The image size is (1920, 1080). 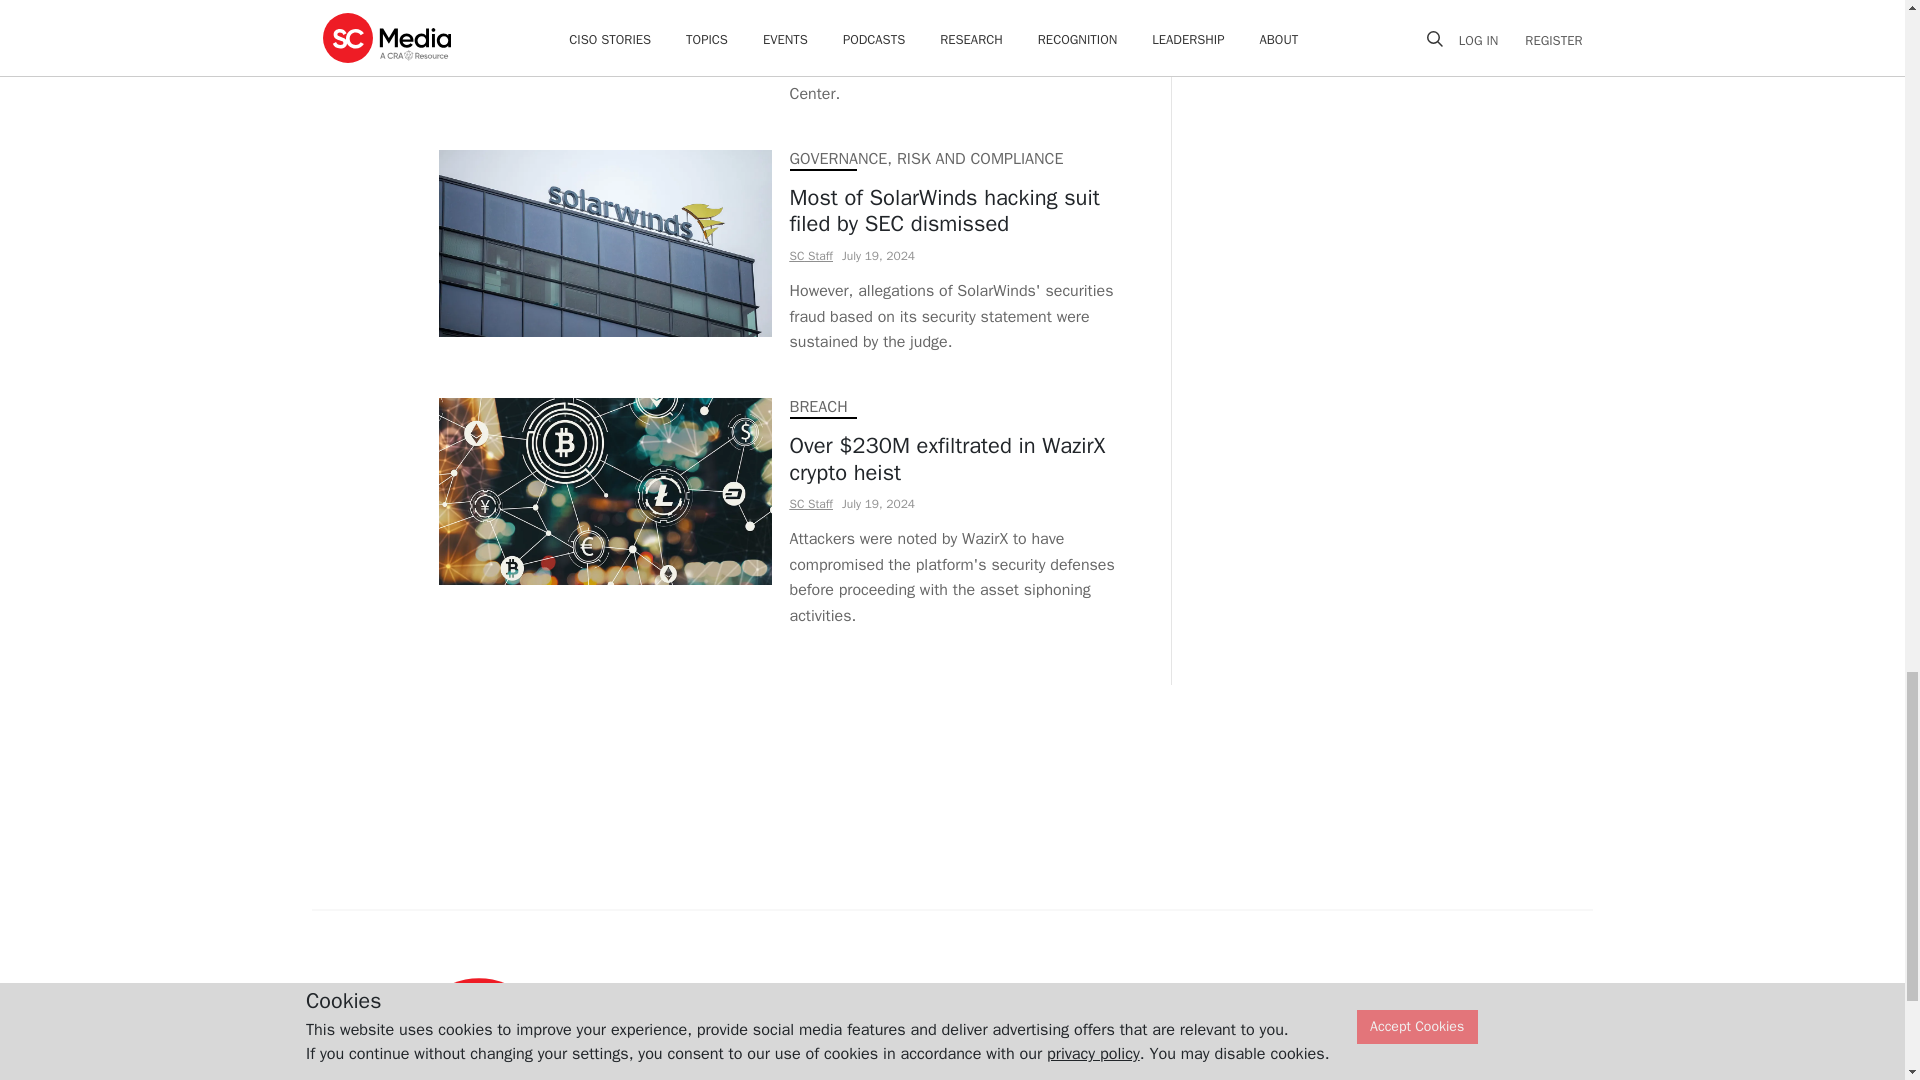 What do you see at coordinates (478, 1048) in the screenshot?
I see `SC Media` at bounding box center [478, 1048].